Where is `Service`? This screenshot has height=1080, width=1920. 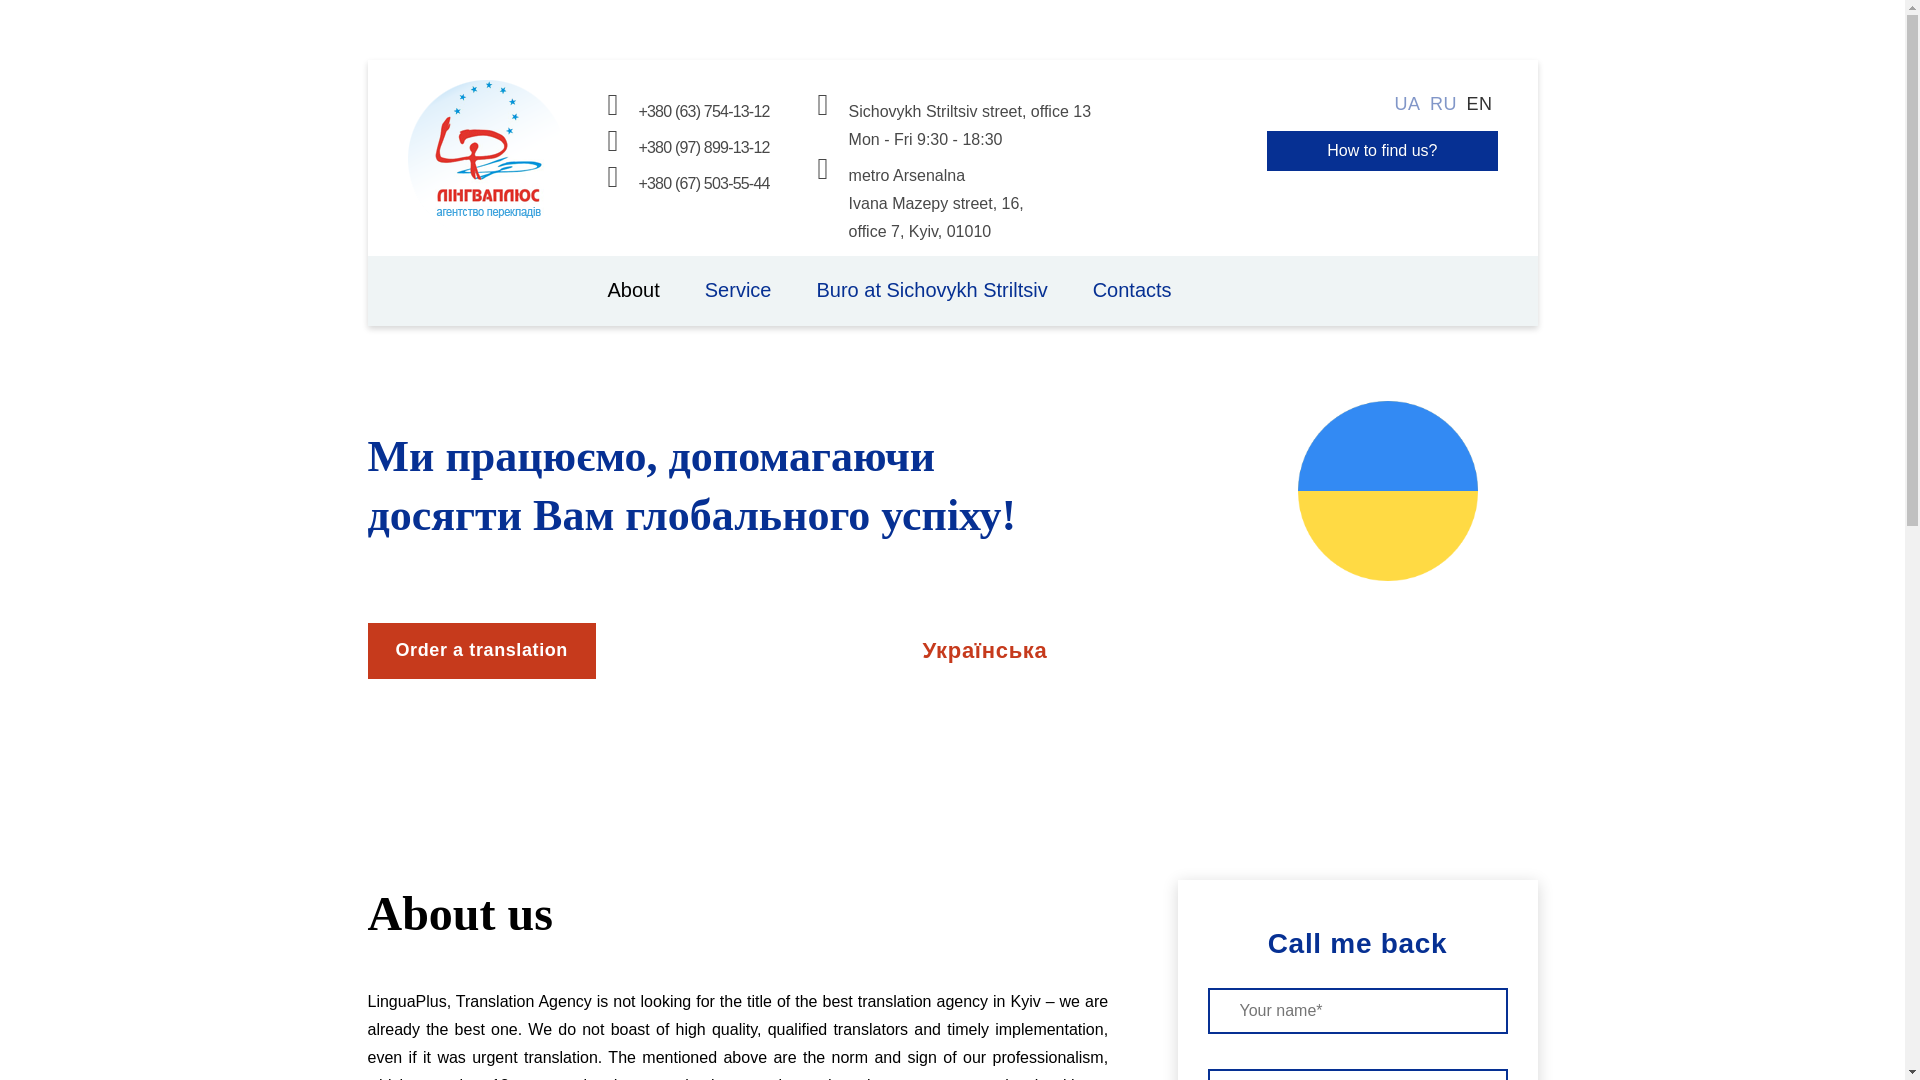 Service is located at coordinates (738, 290).